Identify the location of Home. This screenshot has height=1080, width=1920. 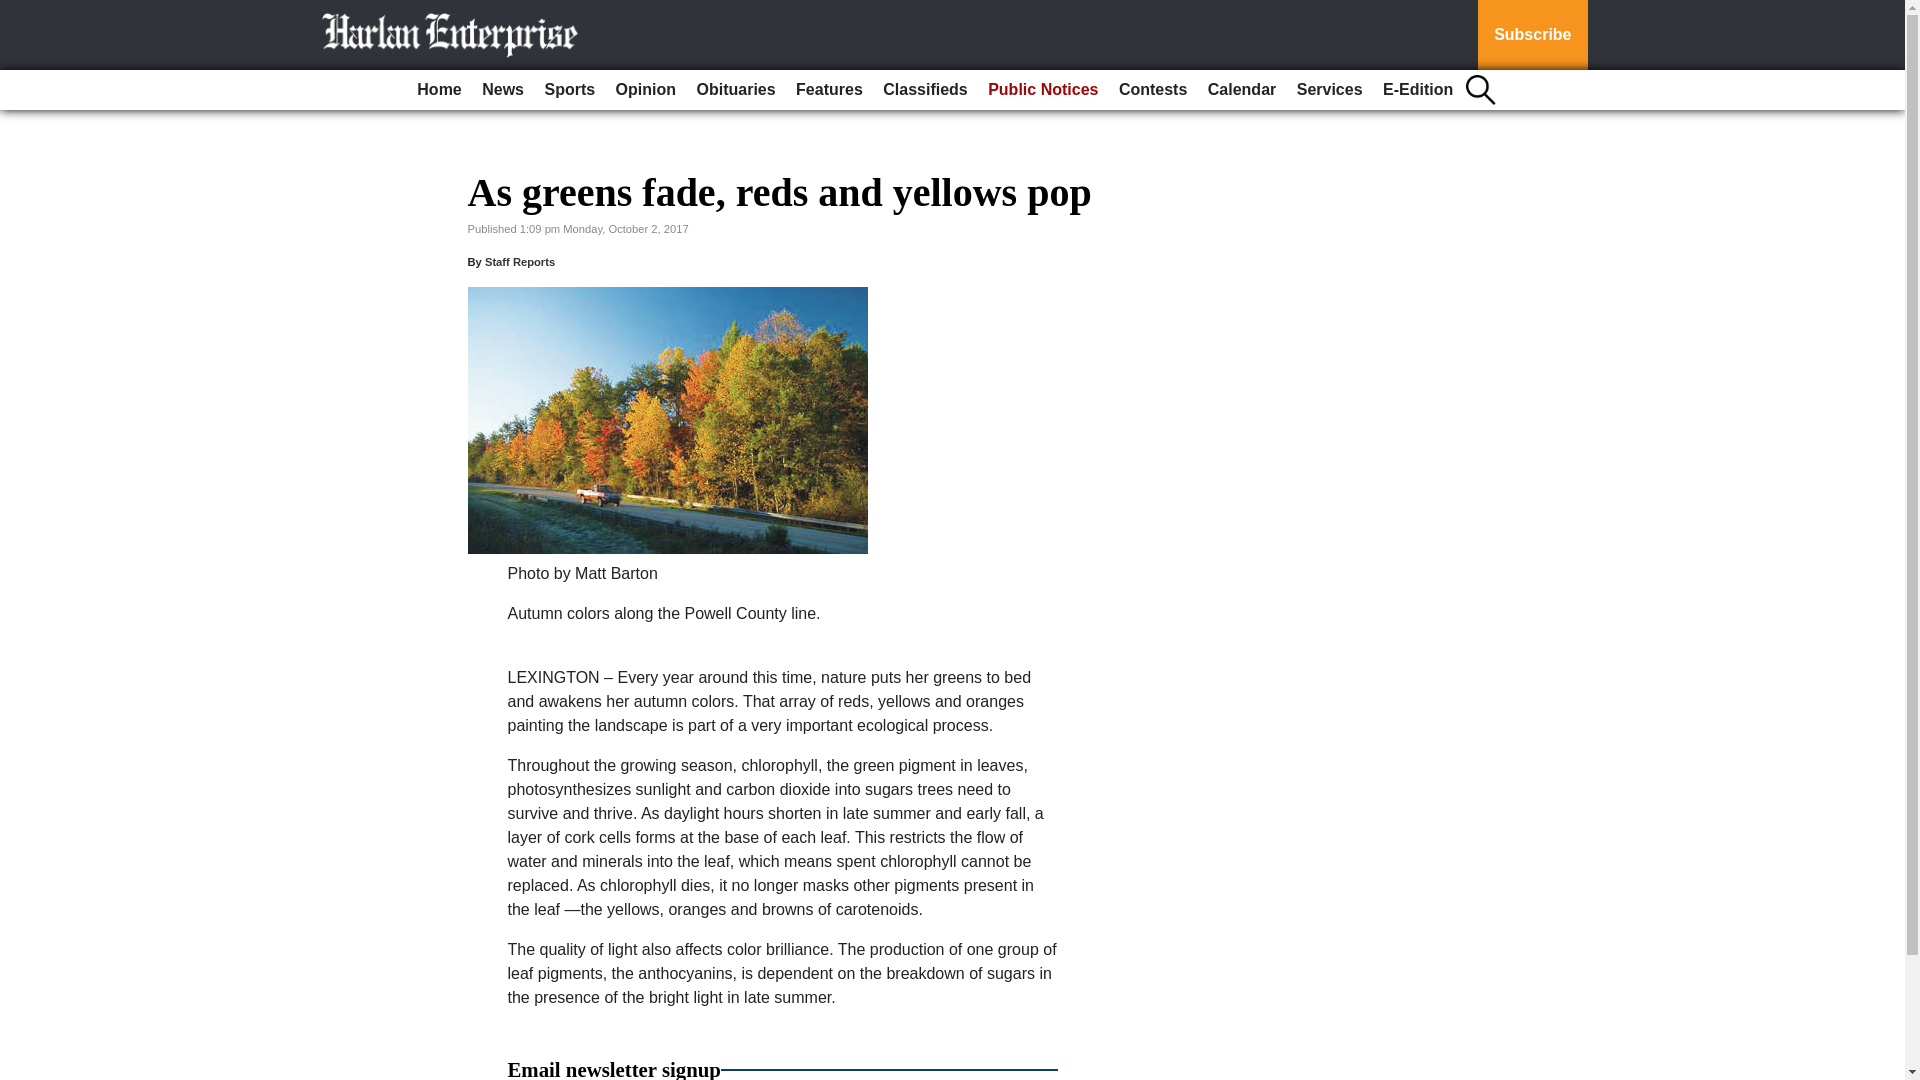
(438, 90).